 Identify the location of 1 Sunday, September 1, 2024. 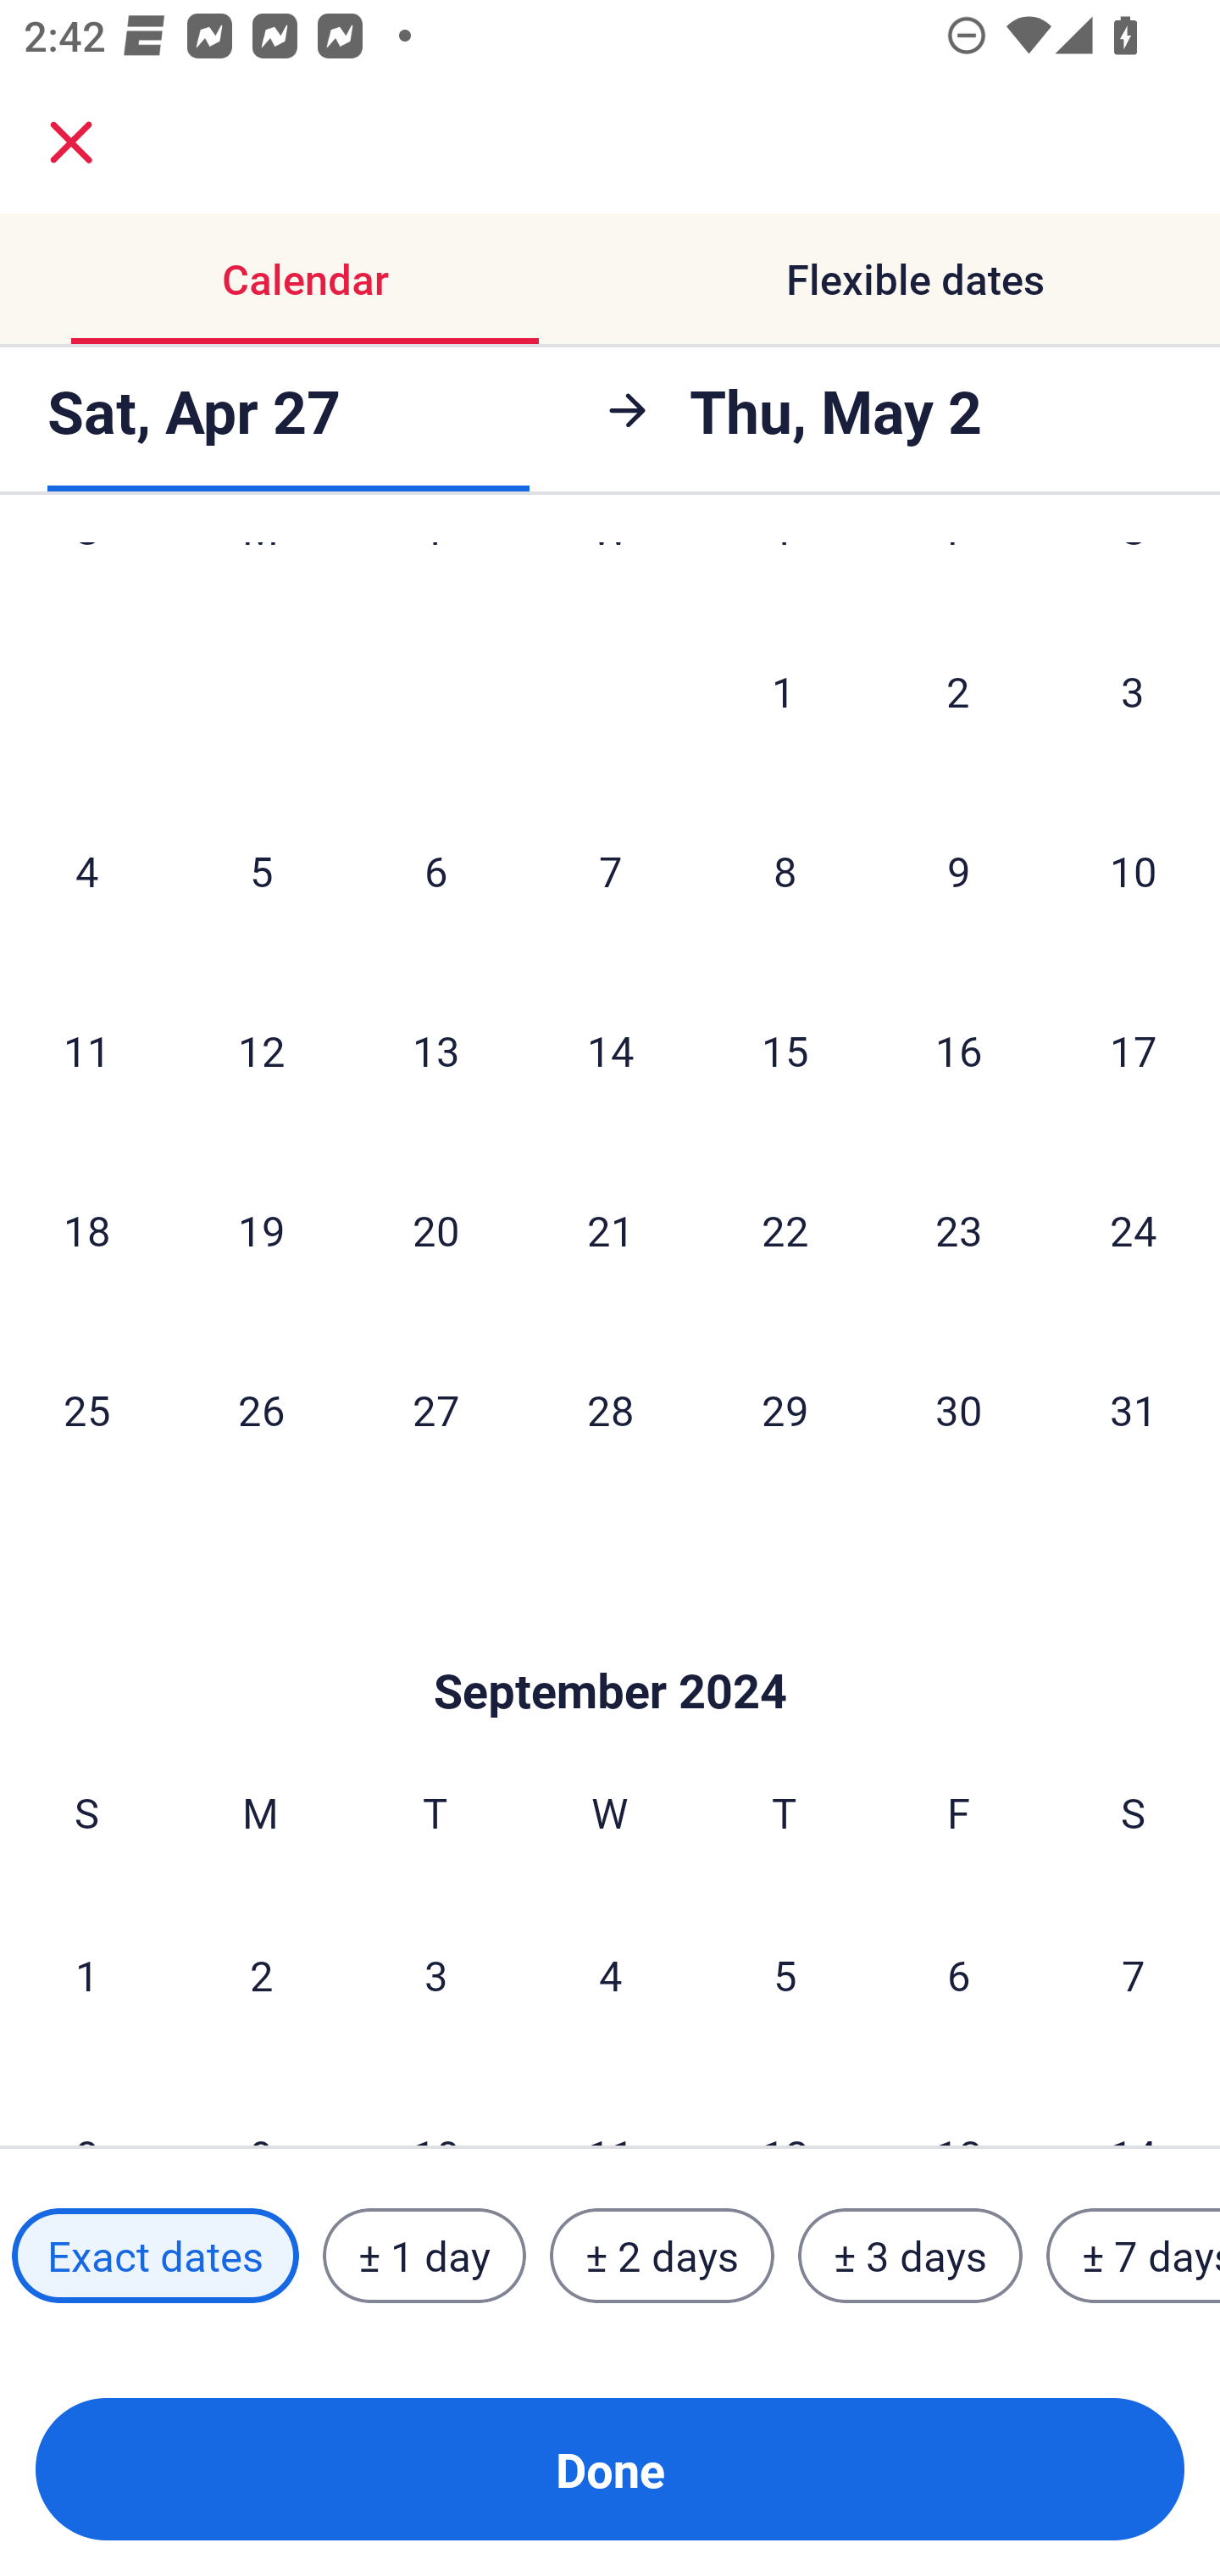
(86, 1974).